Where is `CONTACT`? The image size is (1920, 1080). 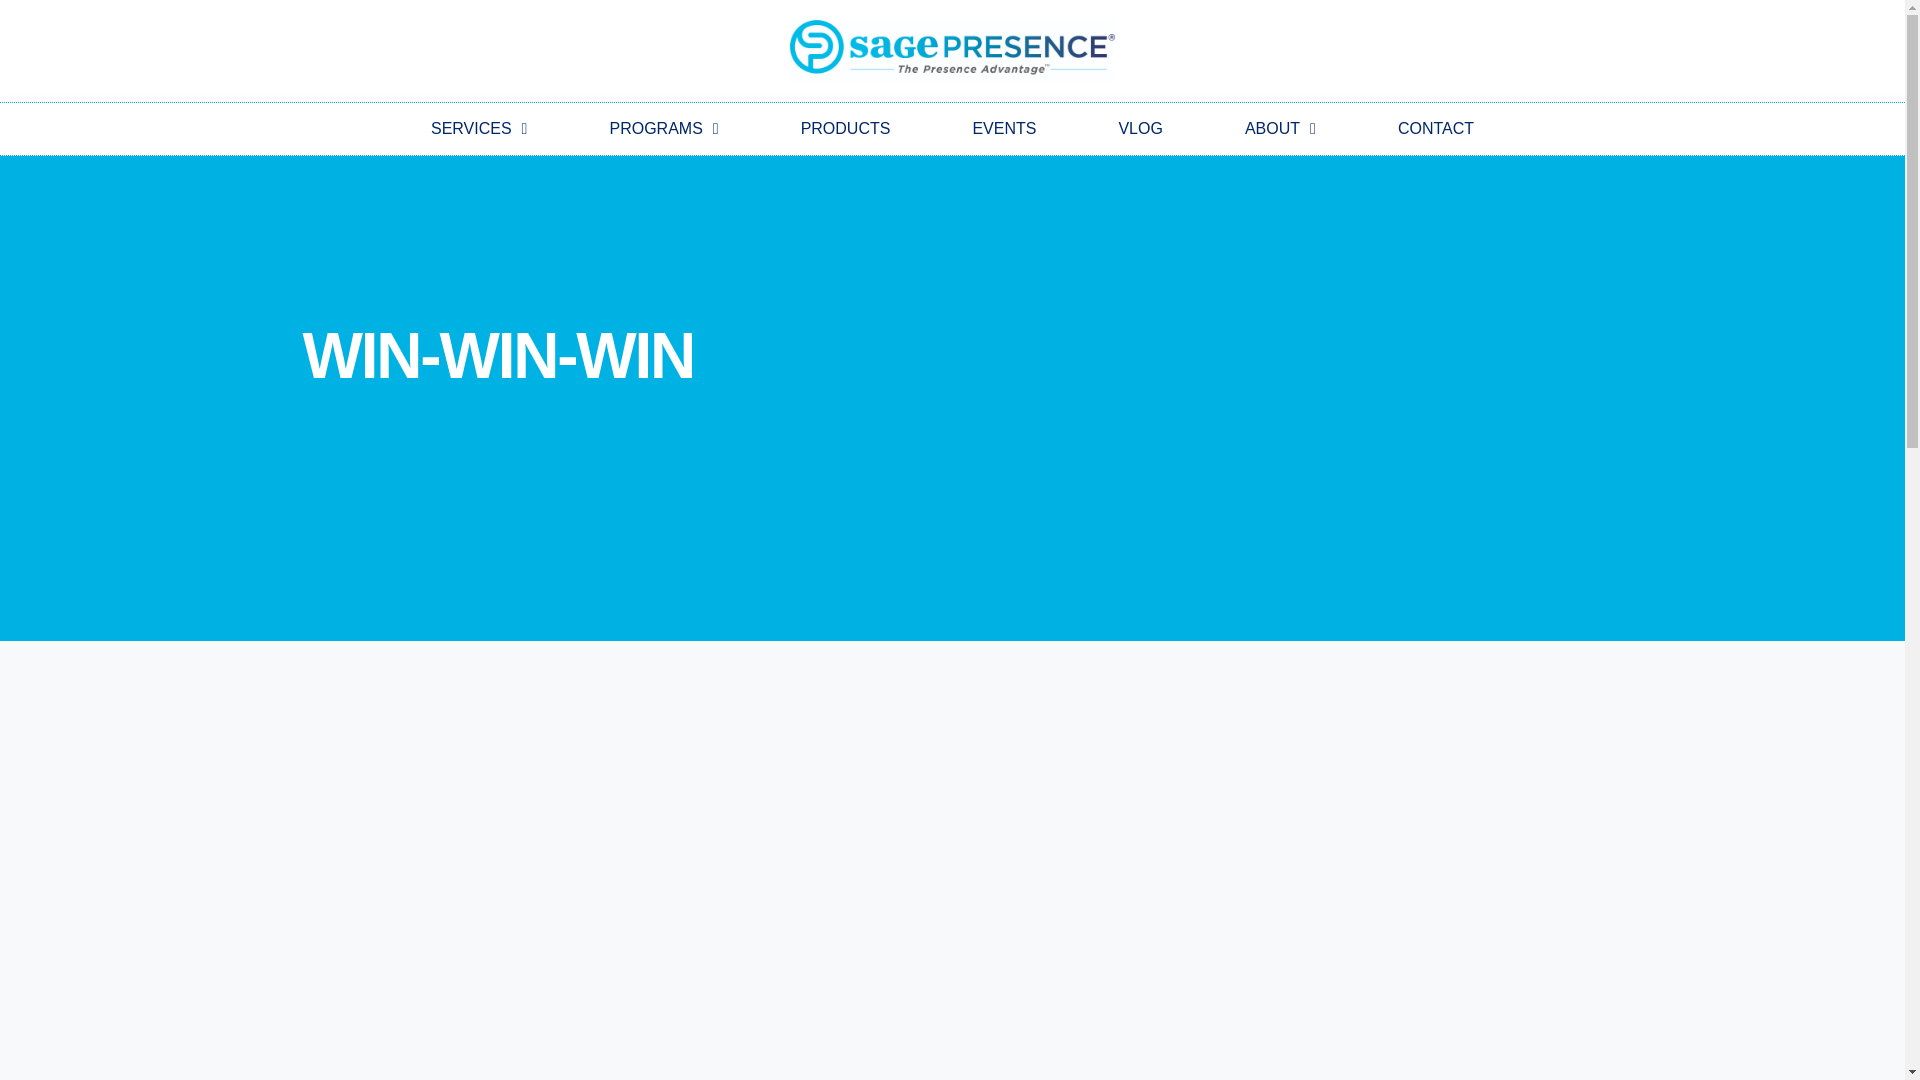 CONTACT is located at coordinates (1436, 128).